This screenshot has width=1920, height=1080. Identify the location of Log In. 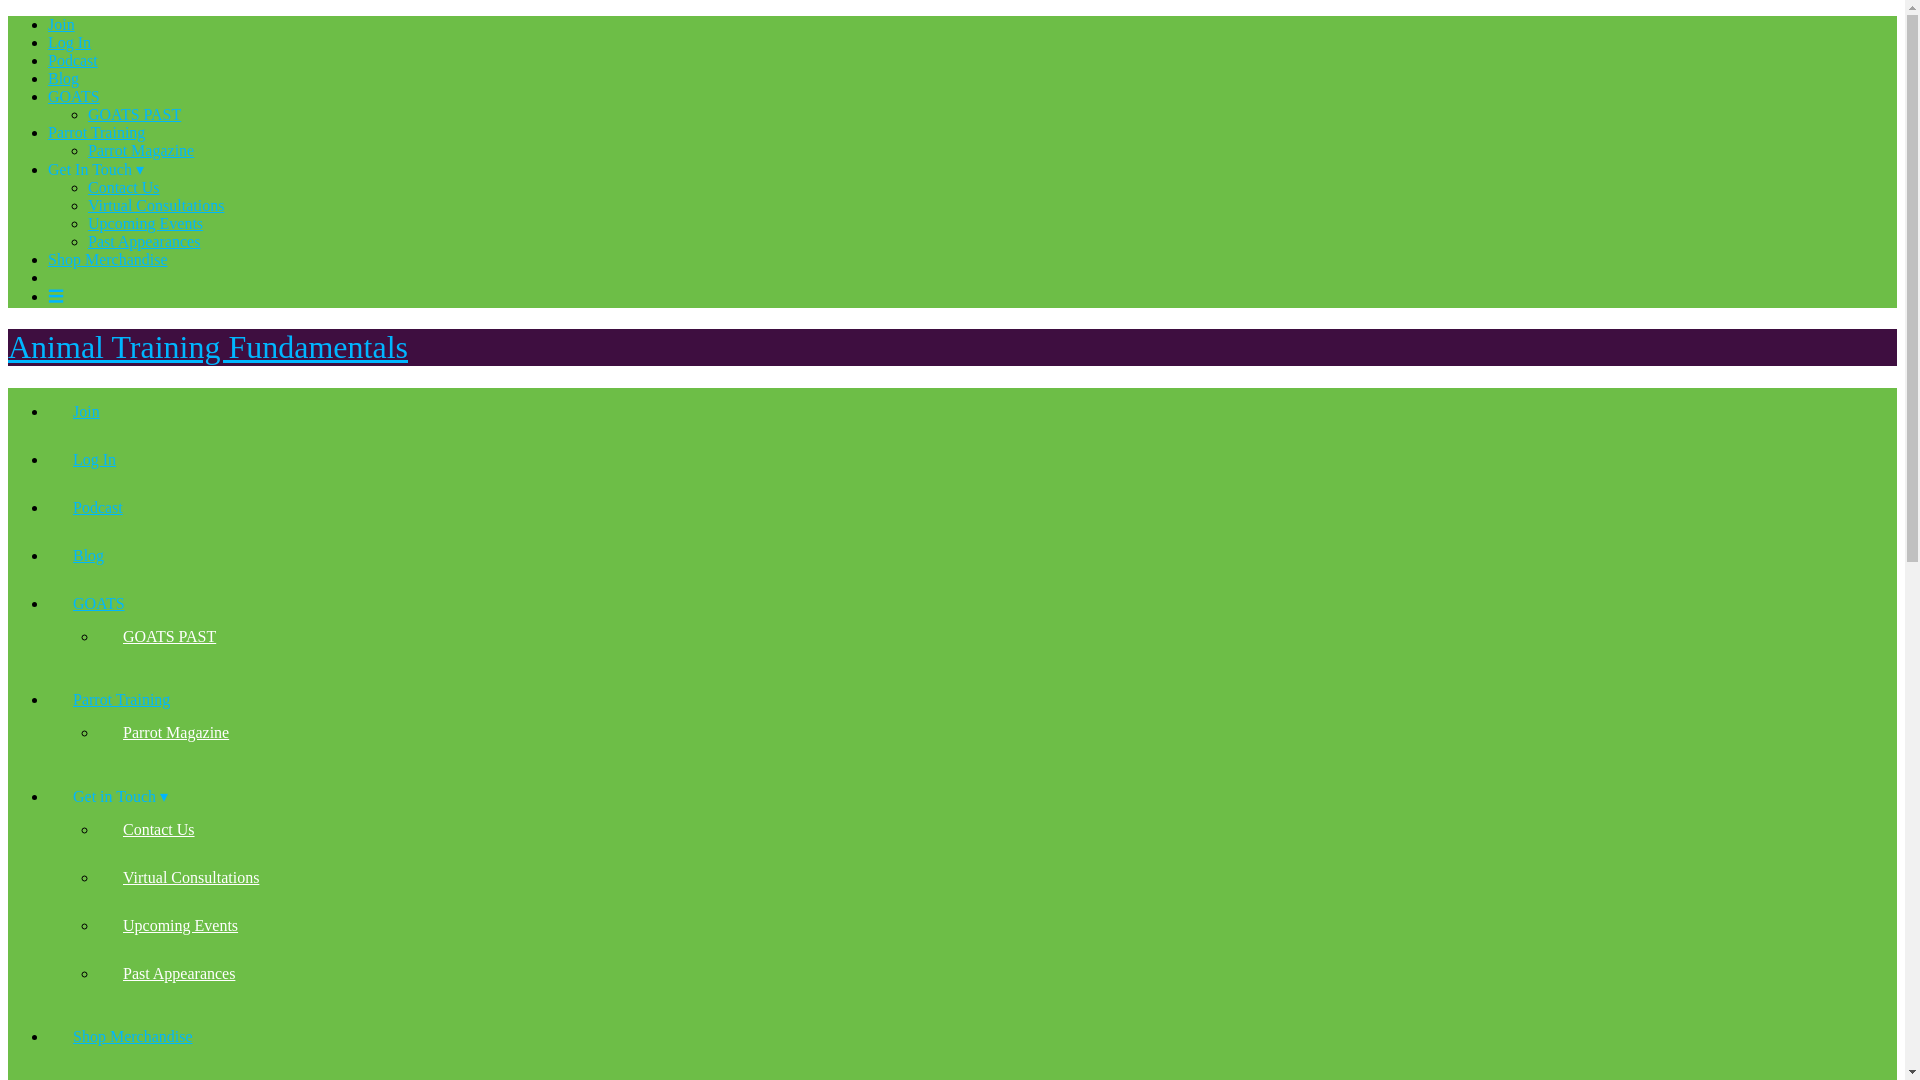
(94, 460).